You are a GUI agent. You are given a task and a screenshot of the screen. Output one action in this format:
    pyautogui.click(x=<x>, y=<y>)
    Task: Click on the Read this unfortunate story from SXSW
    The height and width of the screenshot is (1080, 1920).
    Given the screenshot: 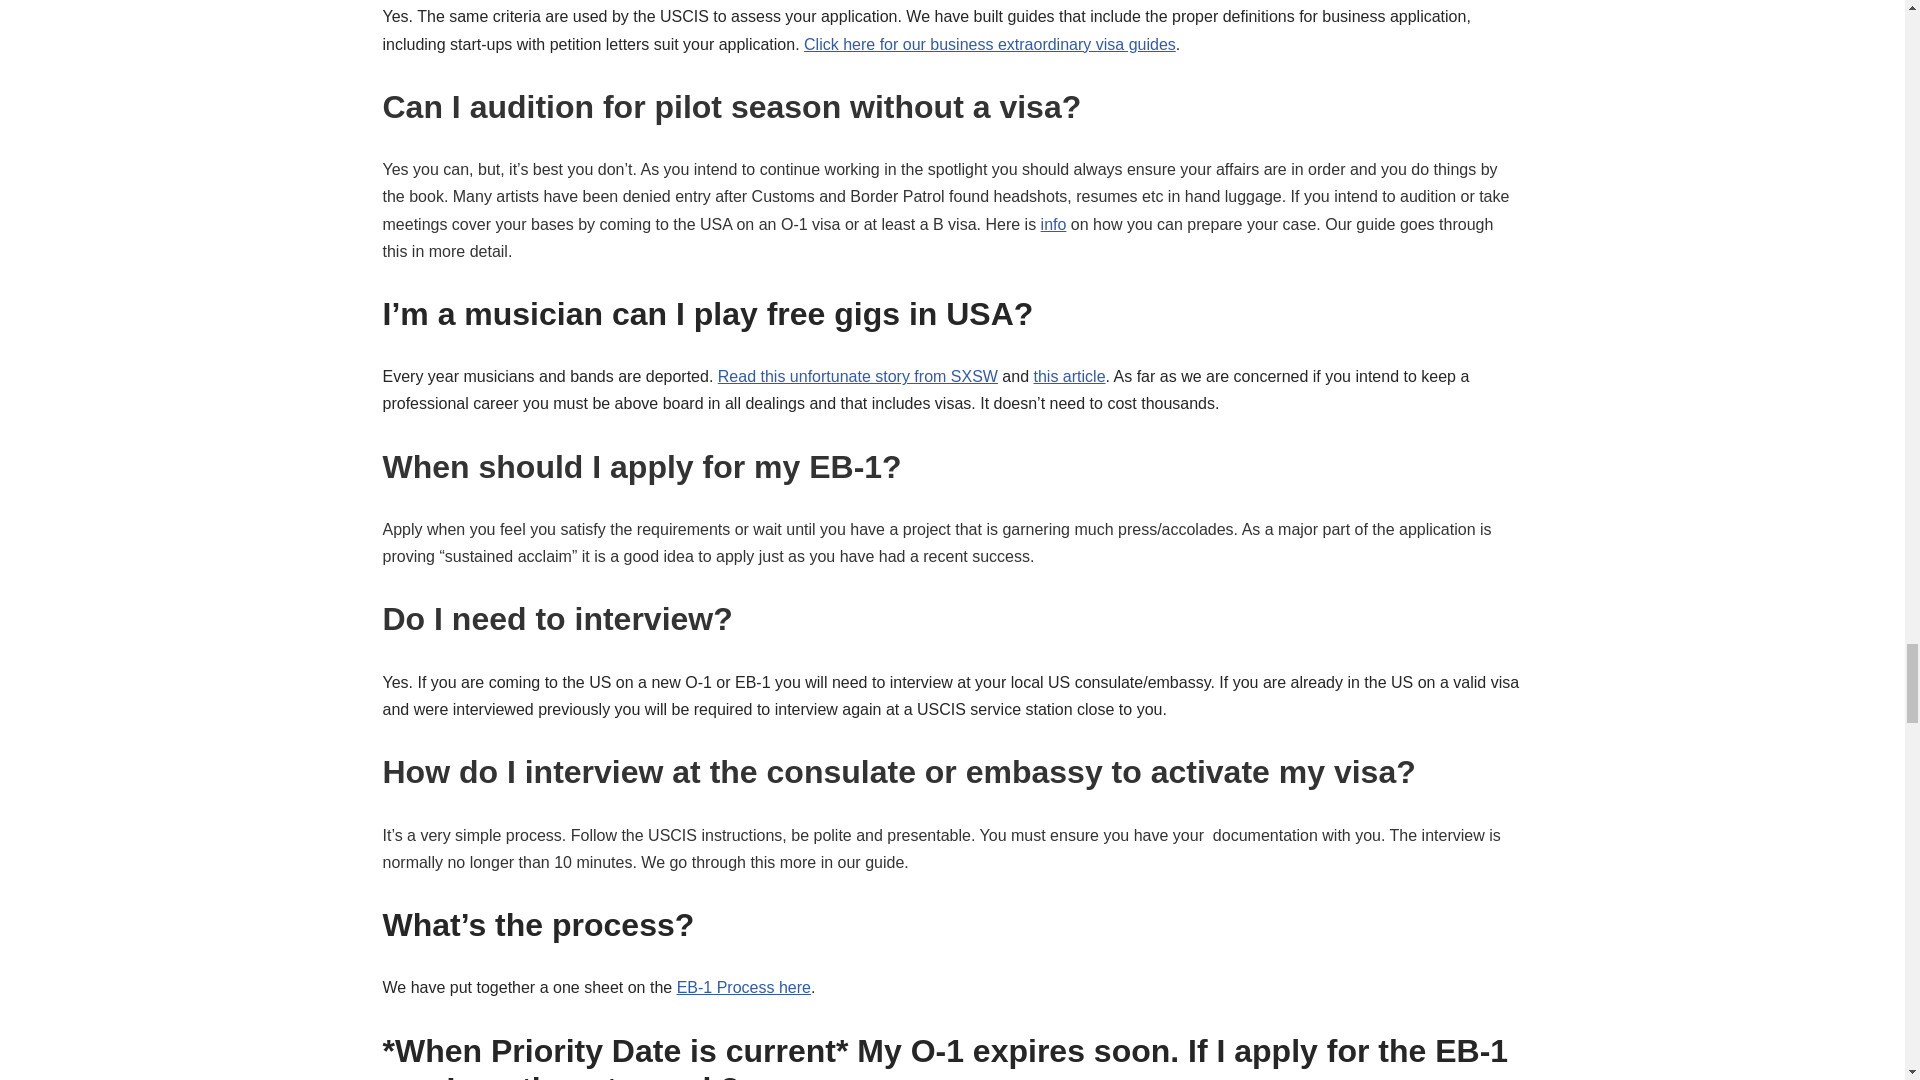 What is the action you would take?
    pyautogui.click(x=858, y=376)
    